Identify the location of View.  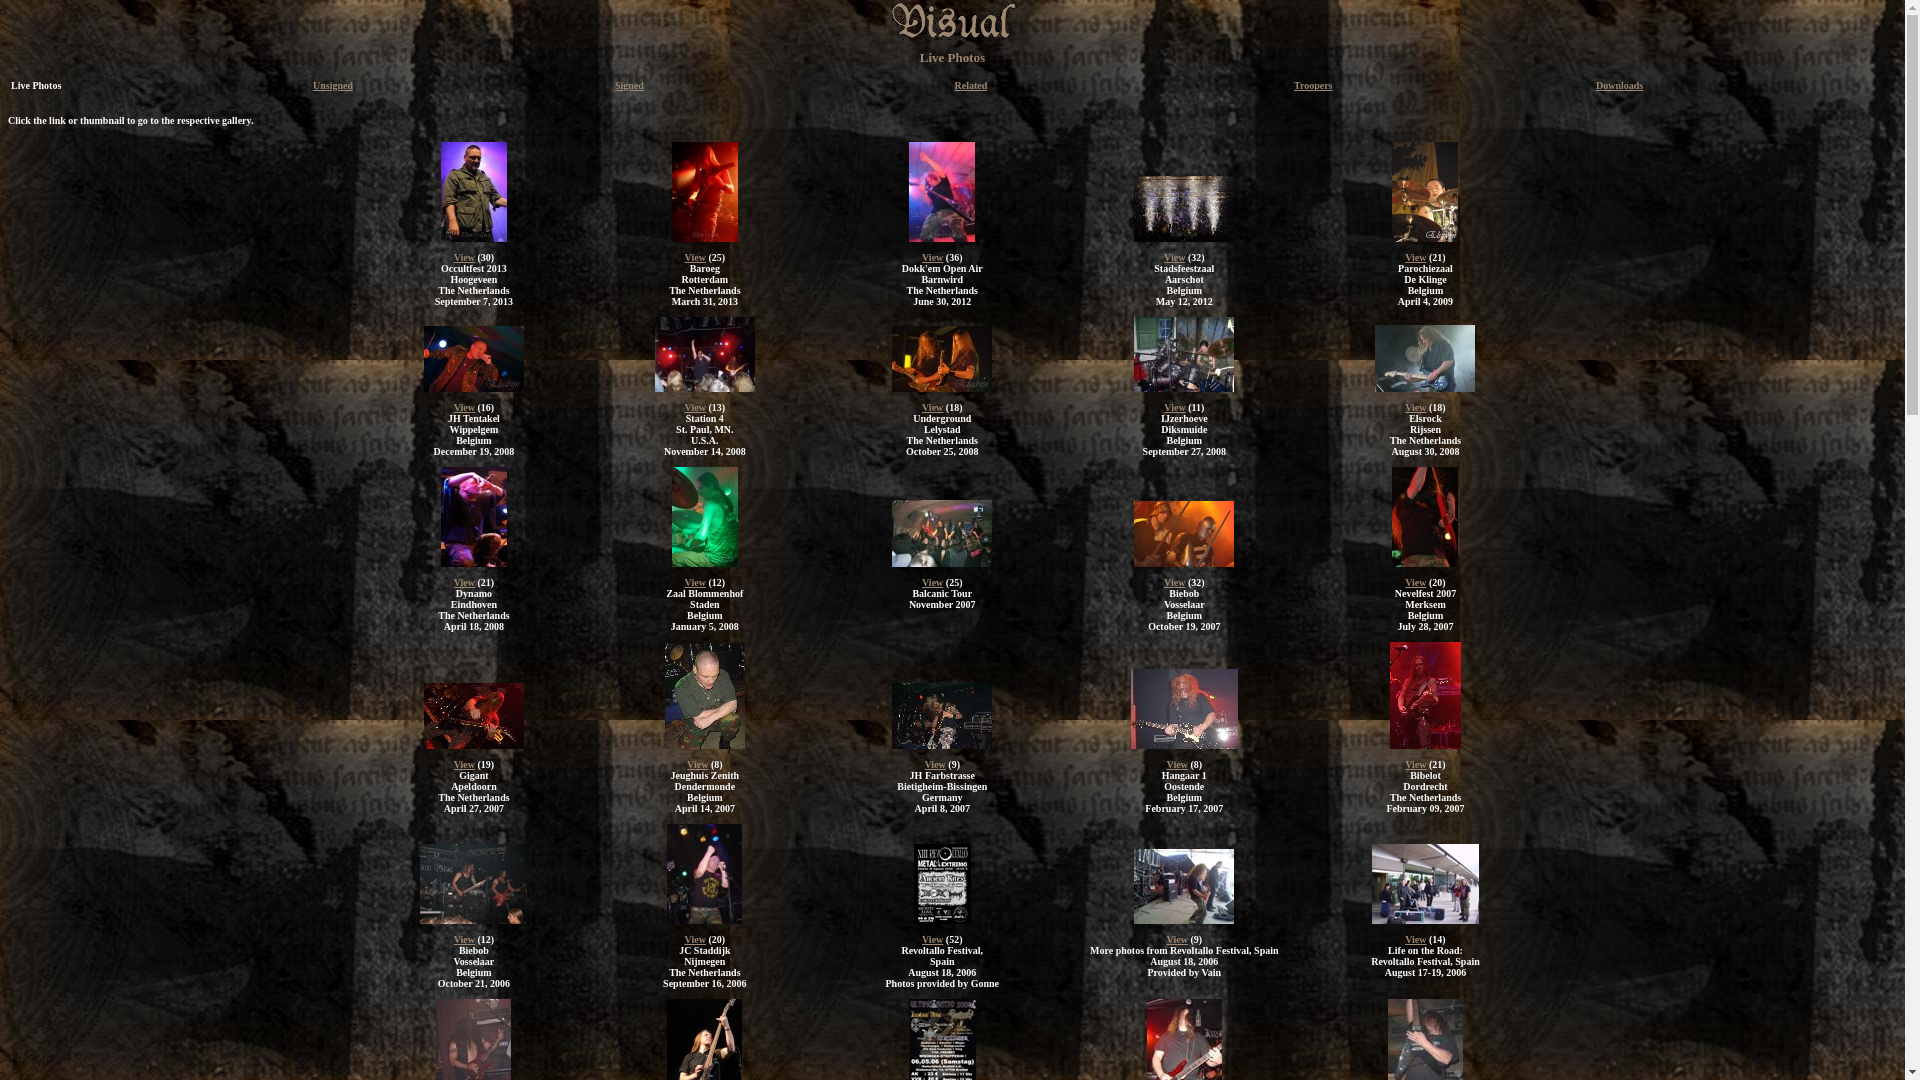
(696, 582).